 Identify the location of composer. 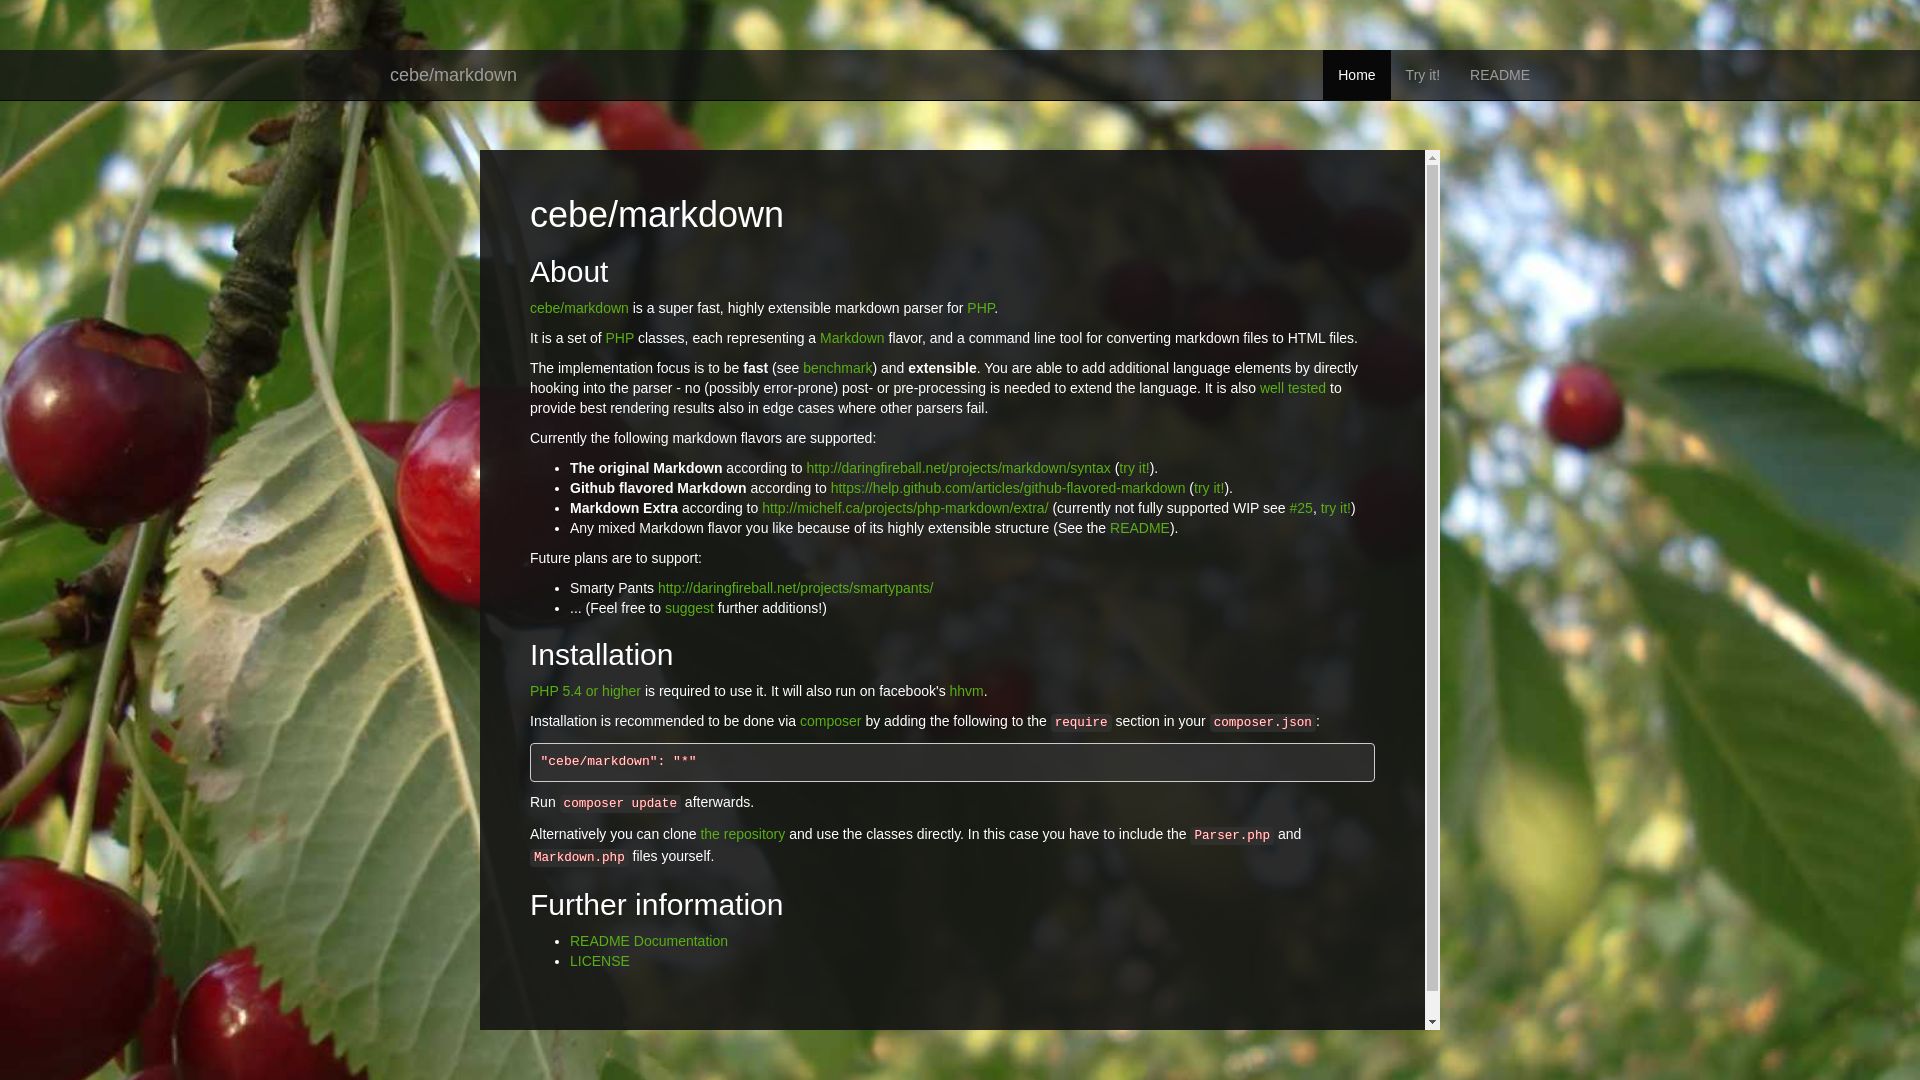
(830, 721).